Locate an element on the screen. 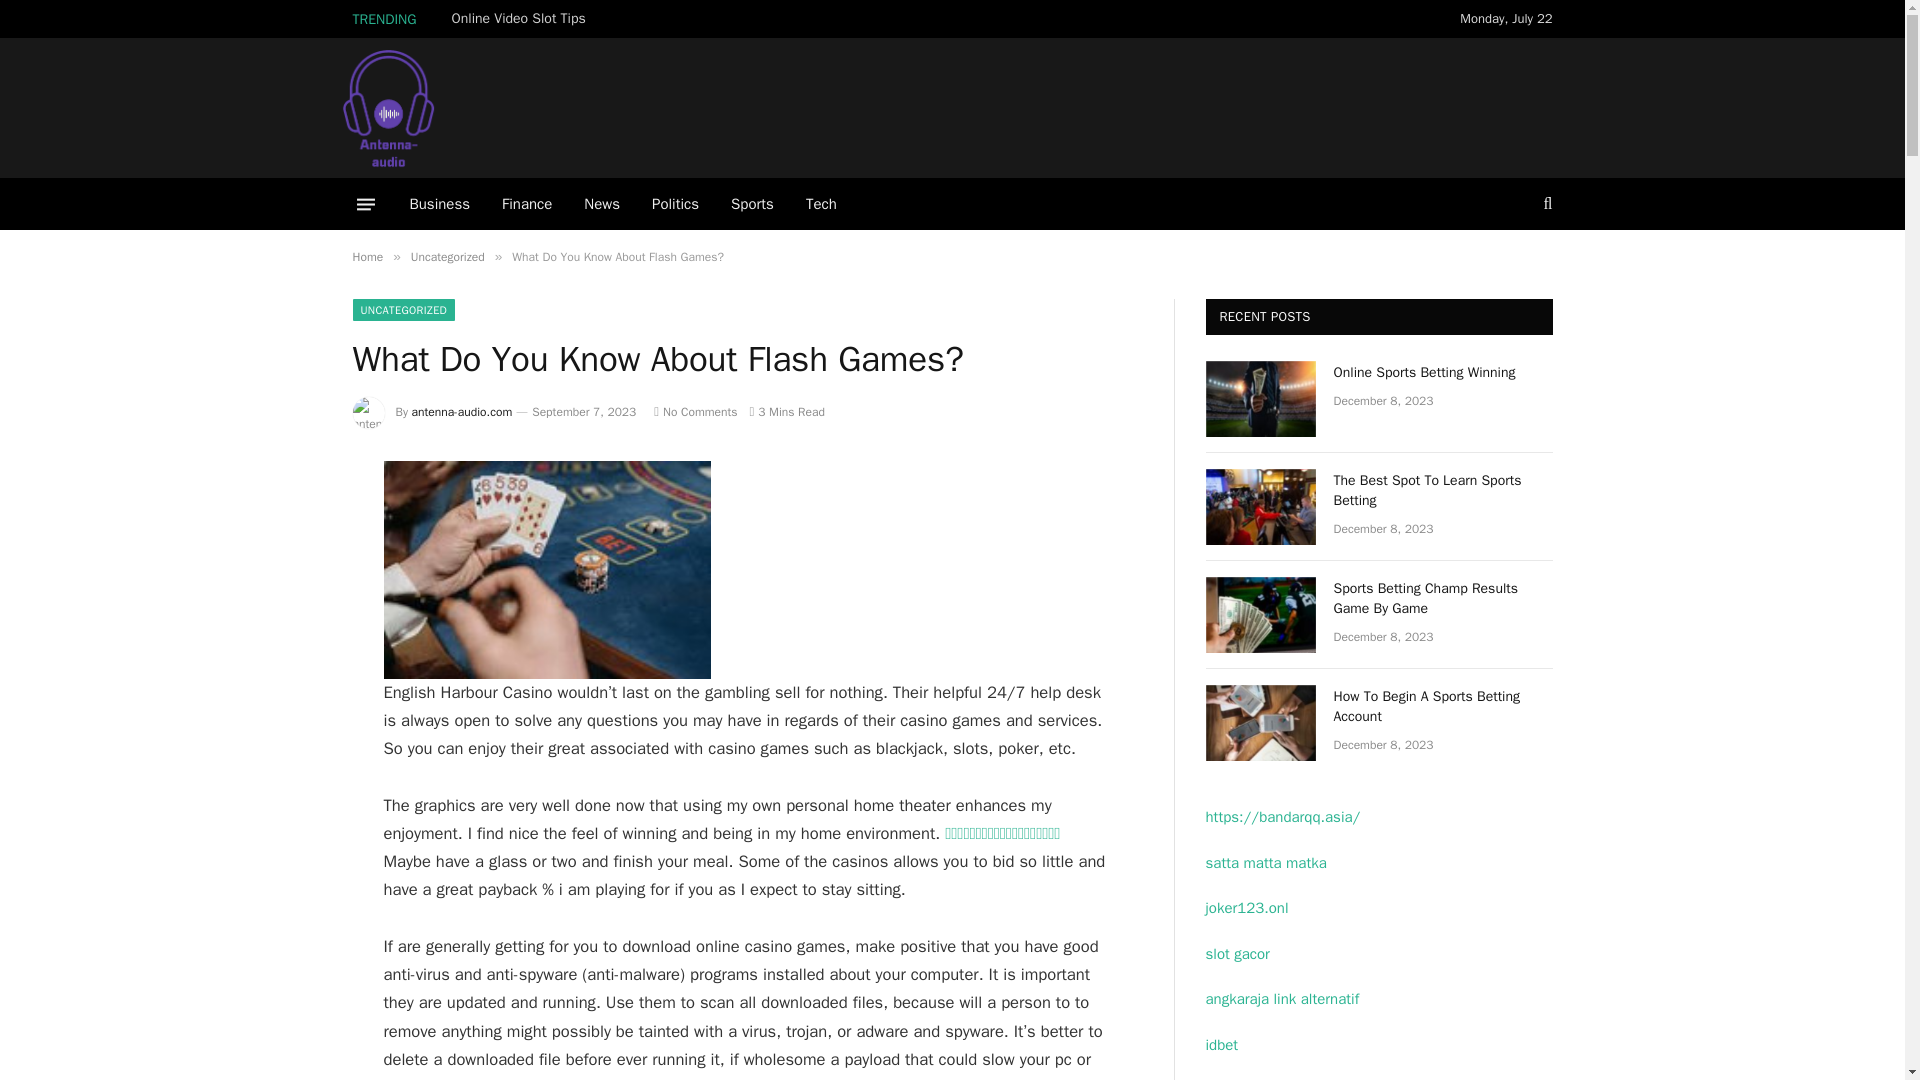 The height and width of the screenshot is (1080, 1920). antenna-audio.com is located at coordinates (462, 412).